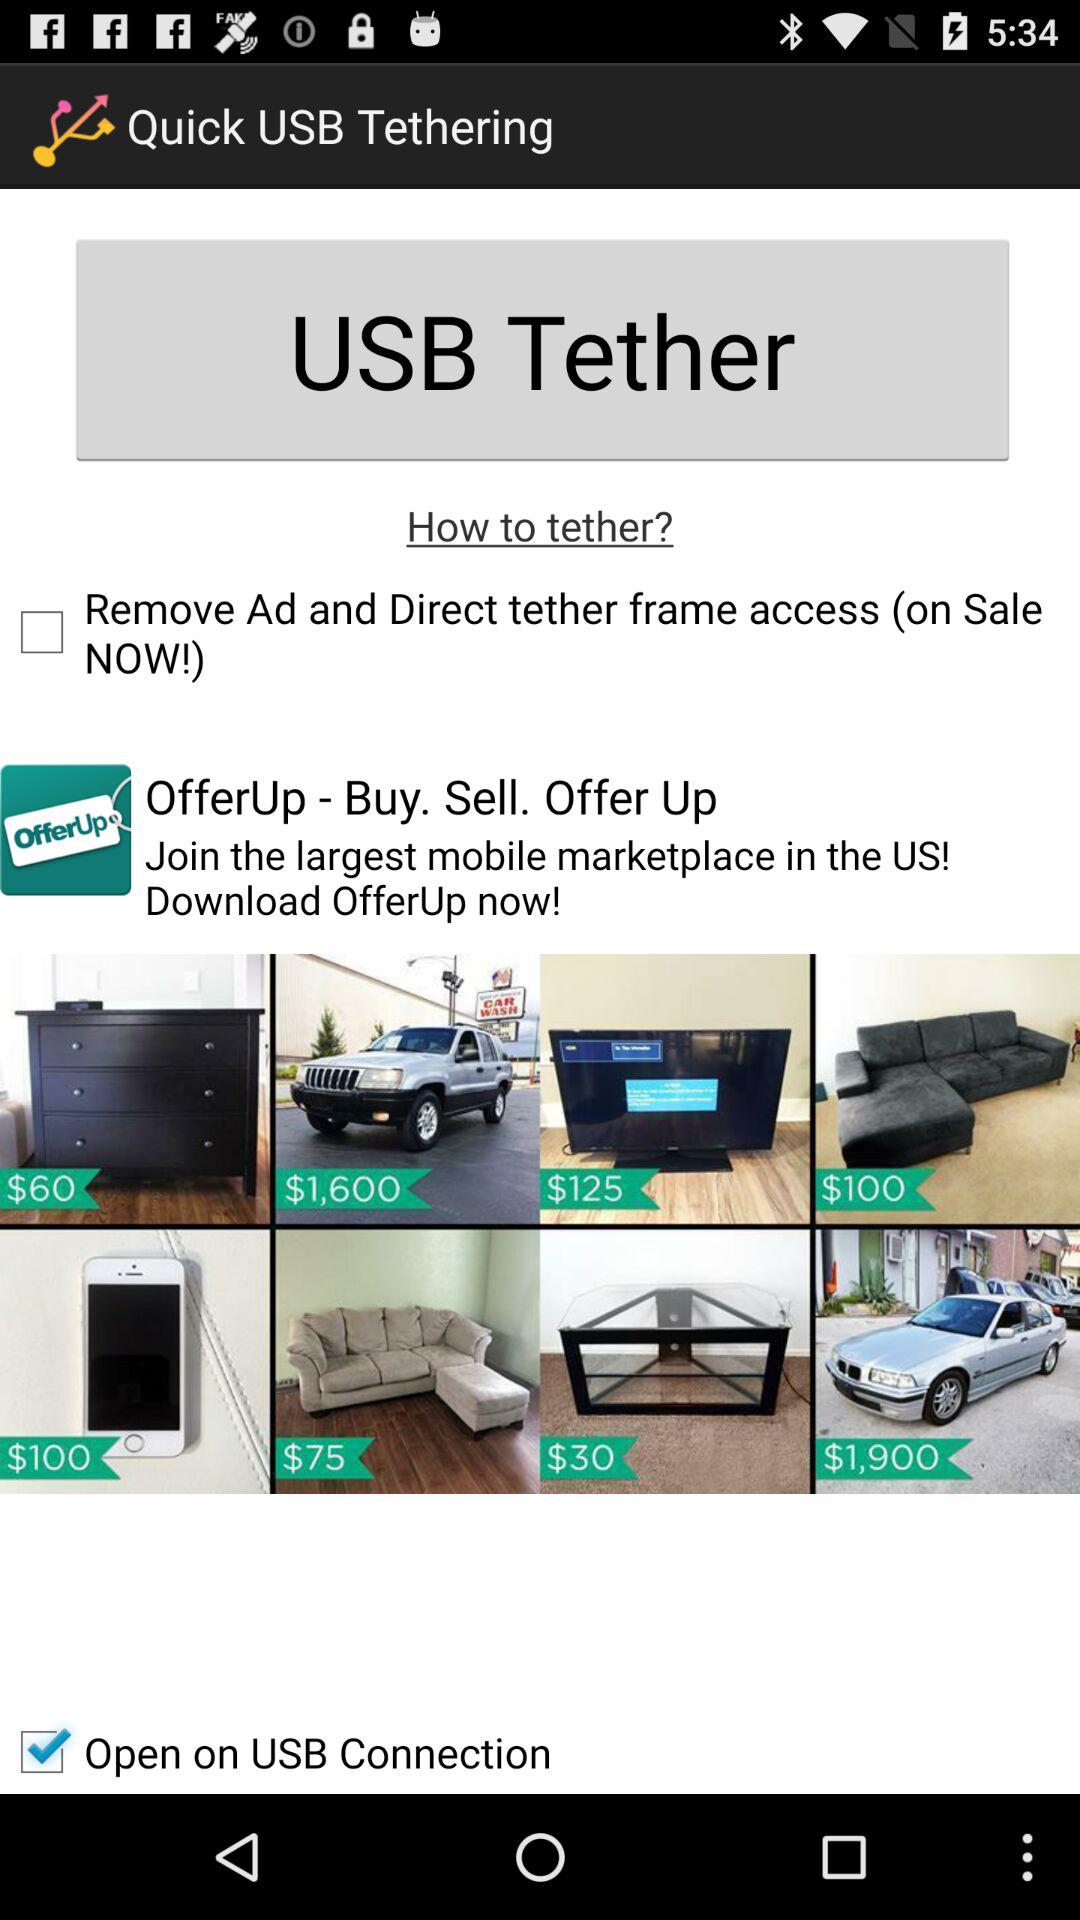  I want to click on click icon on the left, so click(66, 830).